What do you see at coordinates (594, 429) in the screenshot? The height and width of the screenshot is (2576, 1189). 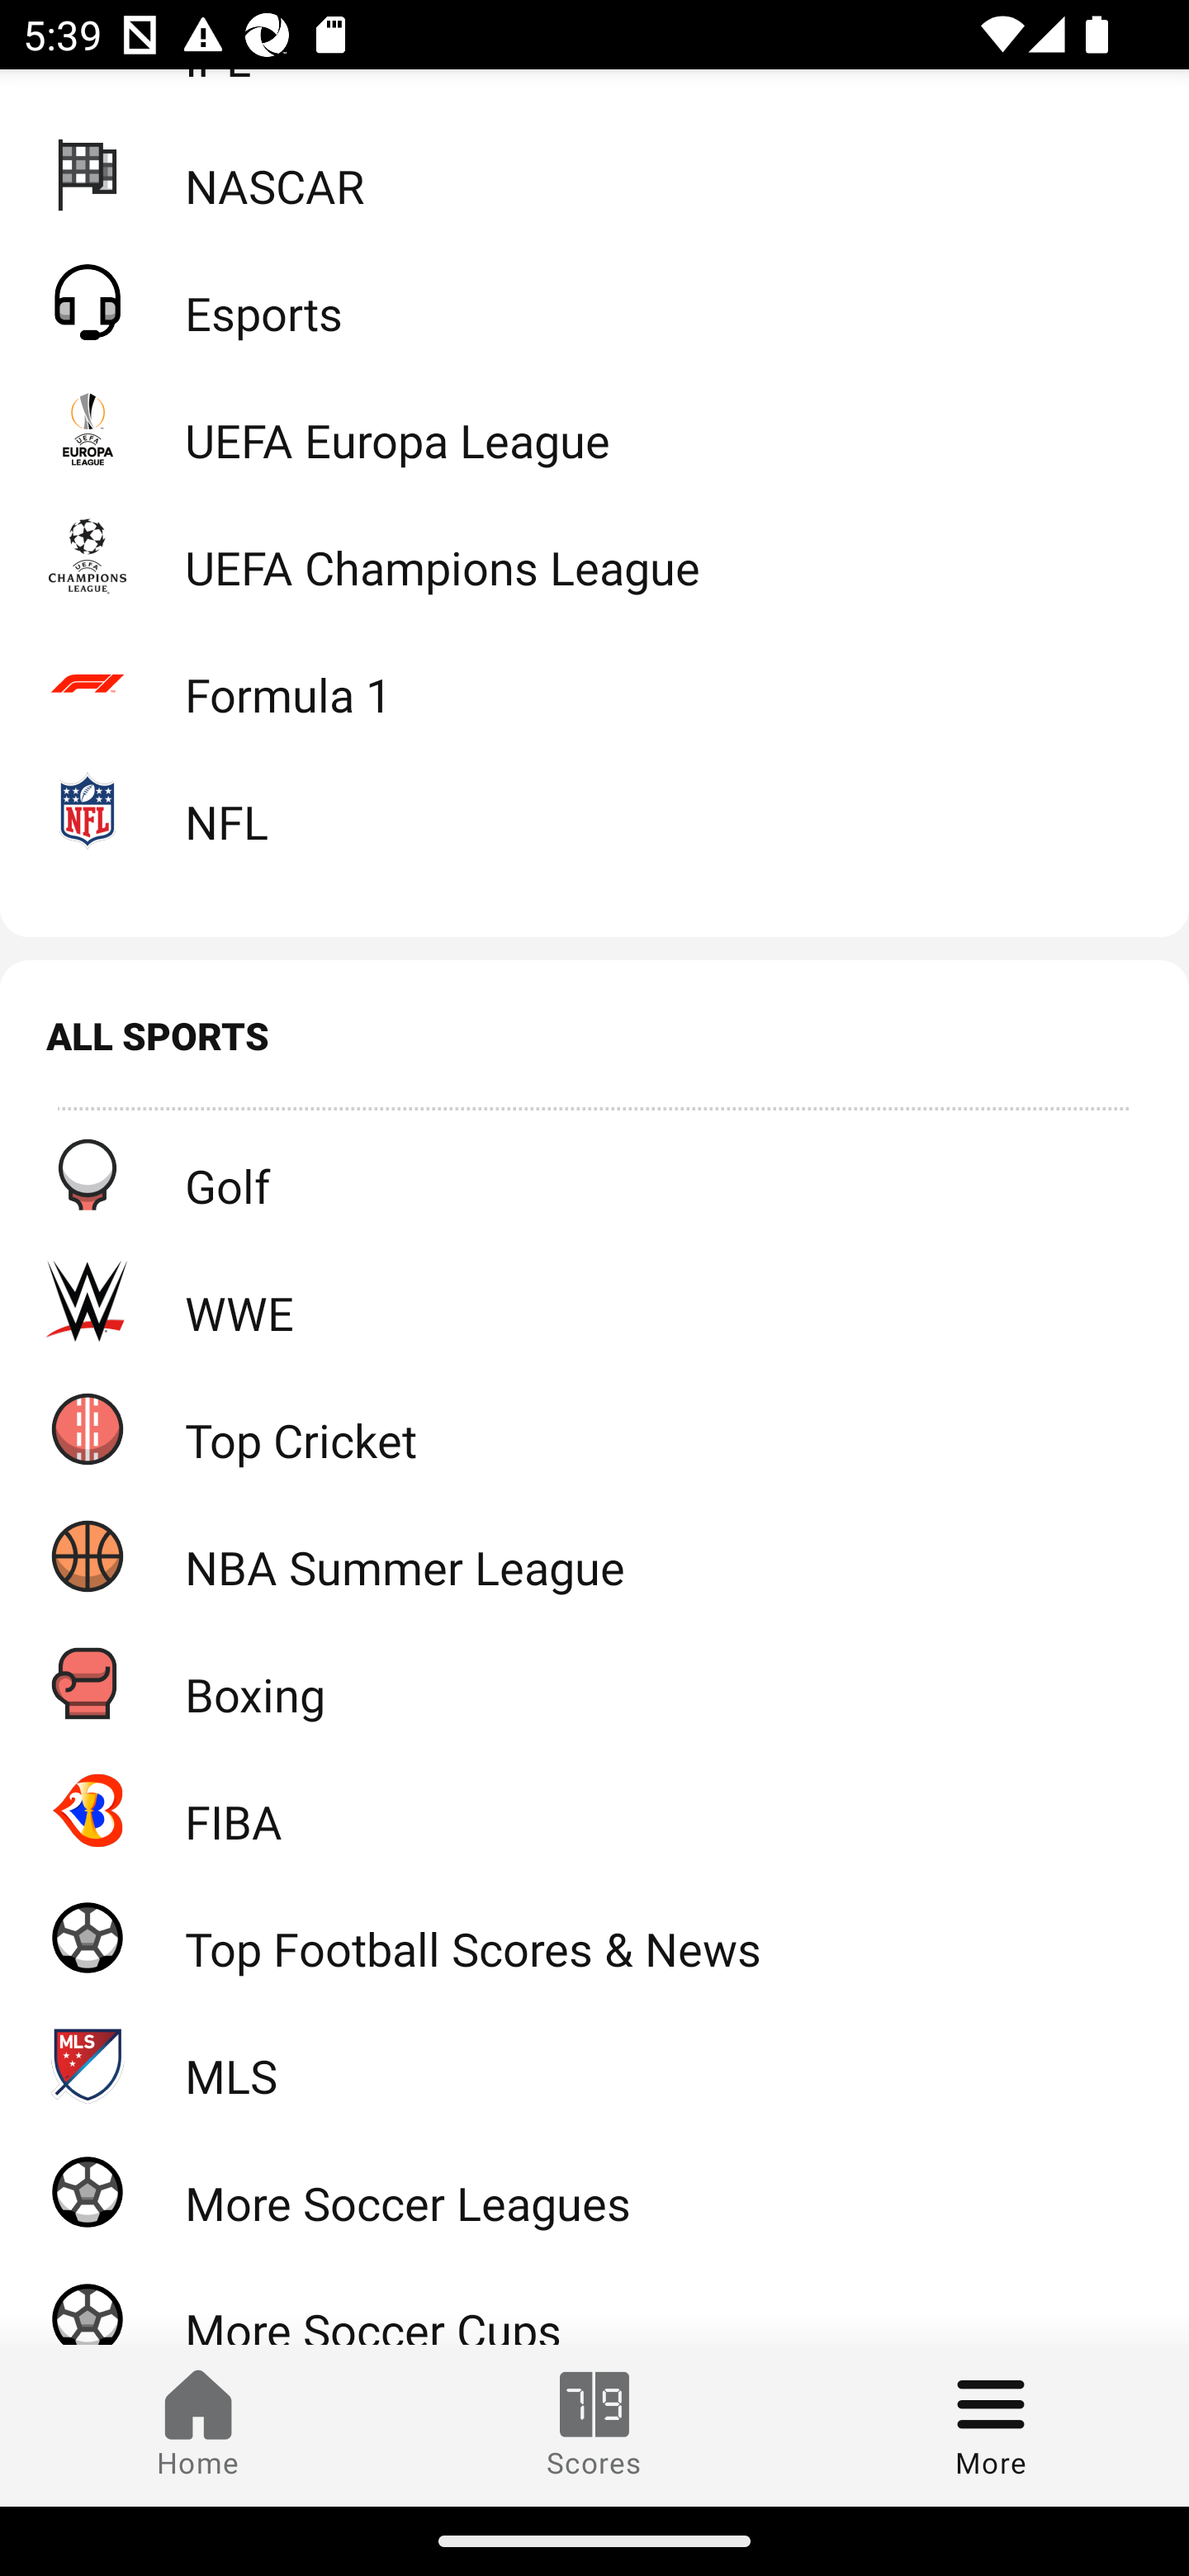 I see `UEFA Europa League` at bounding box center [594, 429].